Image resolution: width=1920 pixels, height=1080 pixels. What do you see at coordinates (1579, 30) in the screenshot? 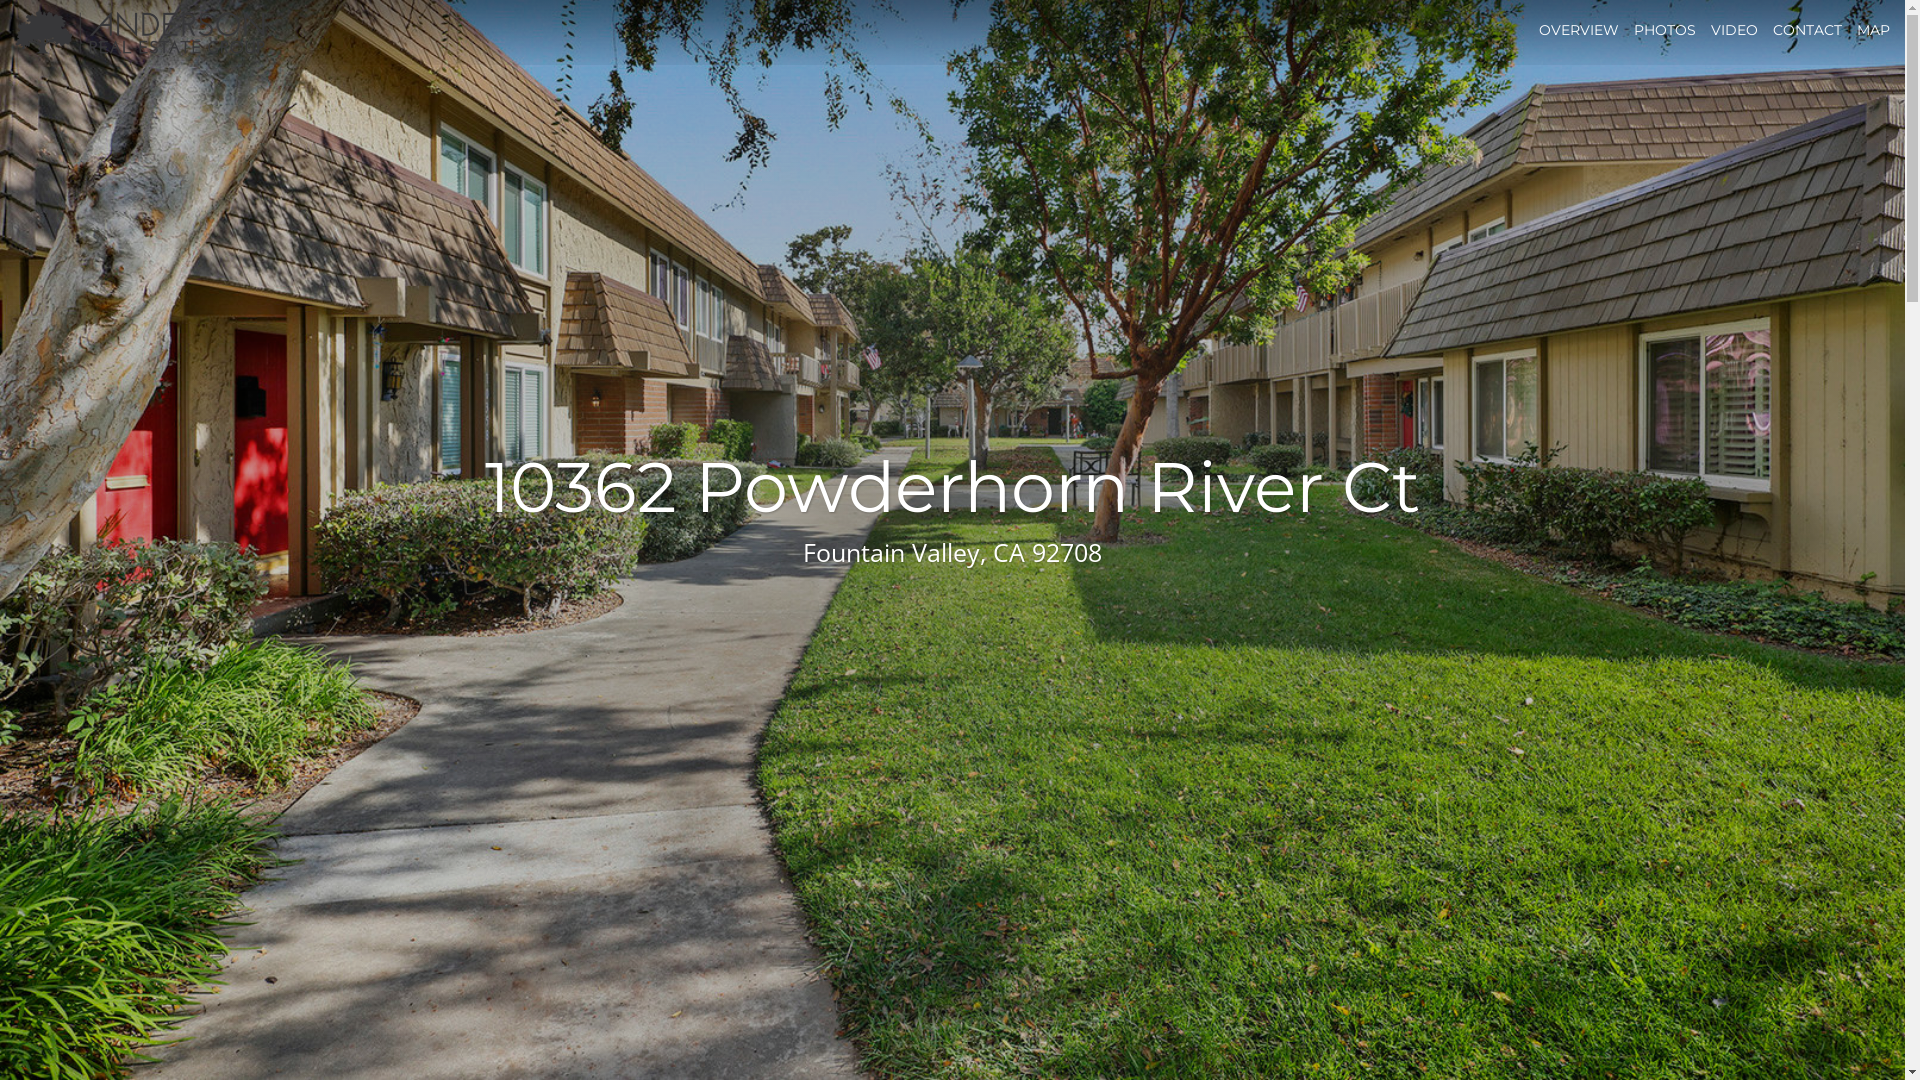
I see `OVERVIEW` at bounding box center [1579, 30].